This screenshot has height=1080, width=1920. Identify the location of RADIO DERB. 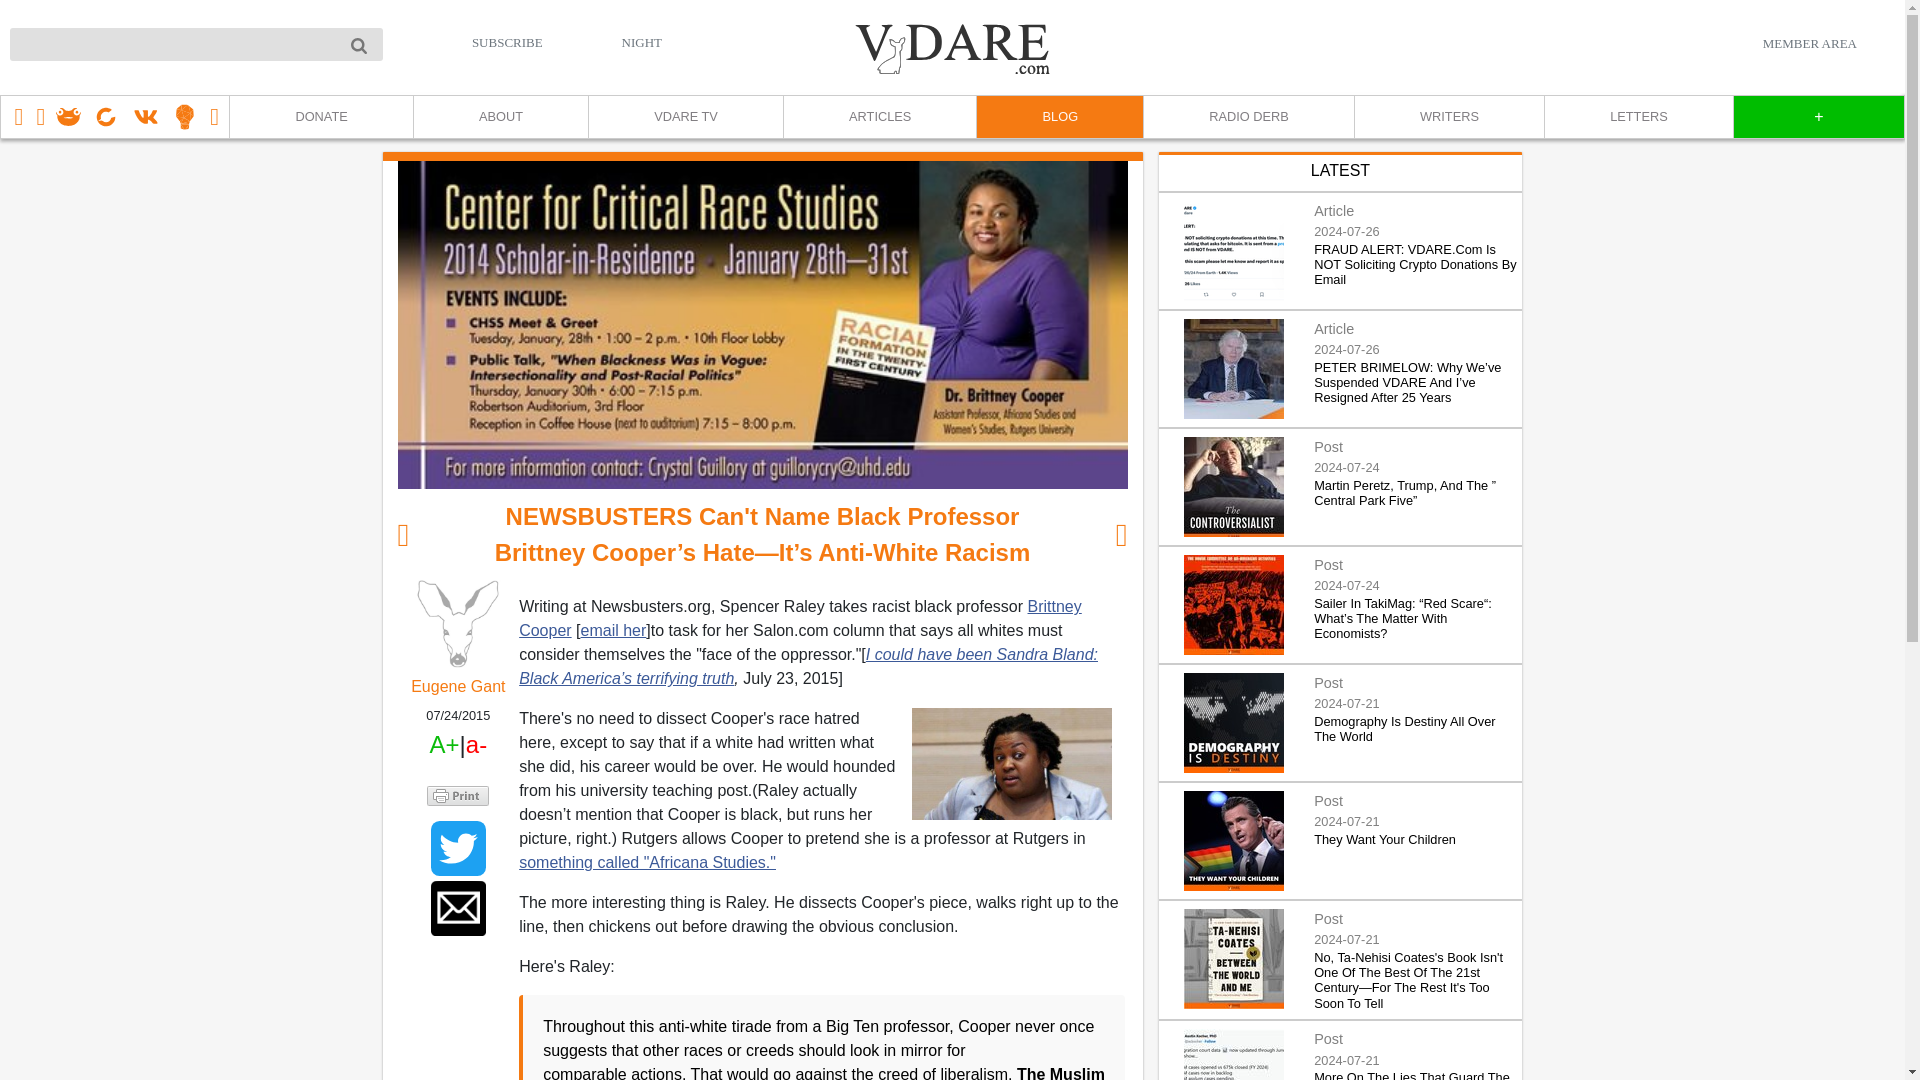
(1248, 117).